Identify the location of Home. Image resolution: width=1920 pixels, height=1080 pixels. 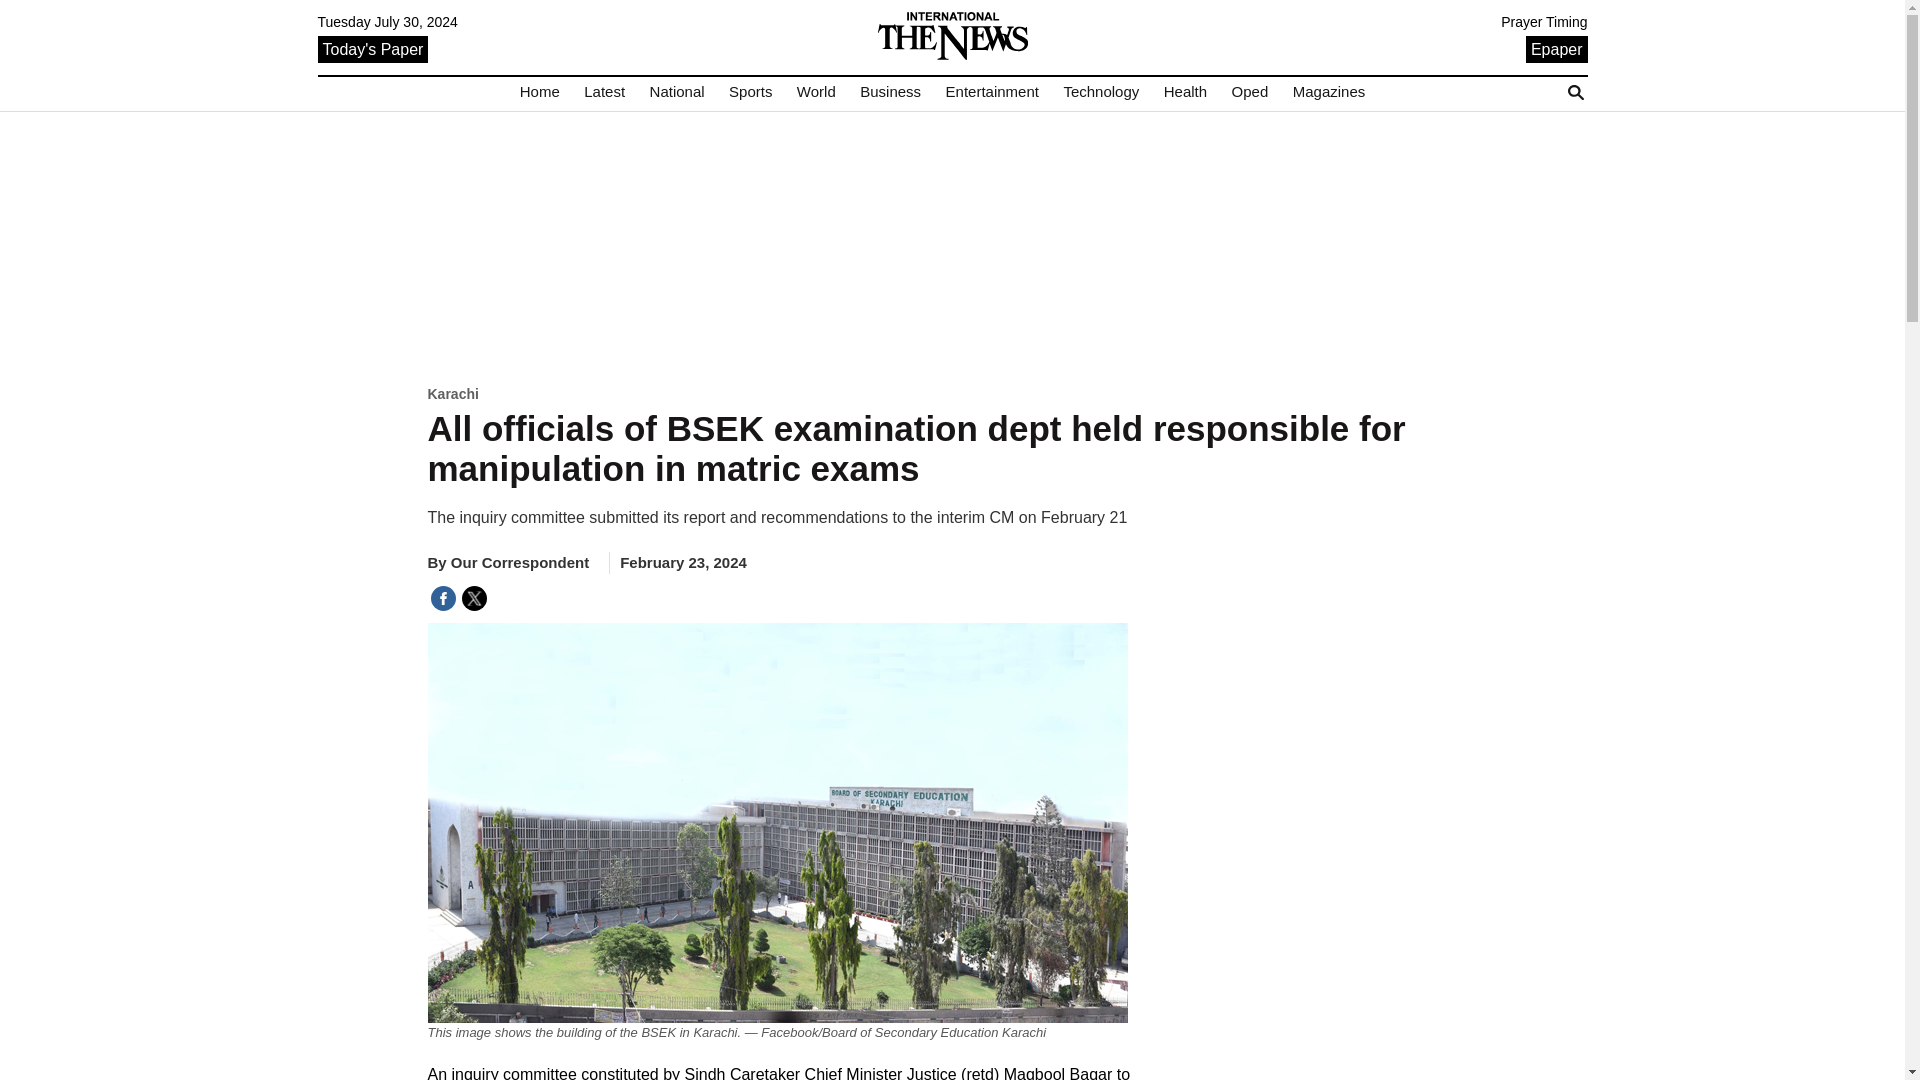
(540, 92).